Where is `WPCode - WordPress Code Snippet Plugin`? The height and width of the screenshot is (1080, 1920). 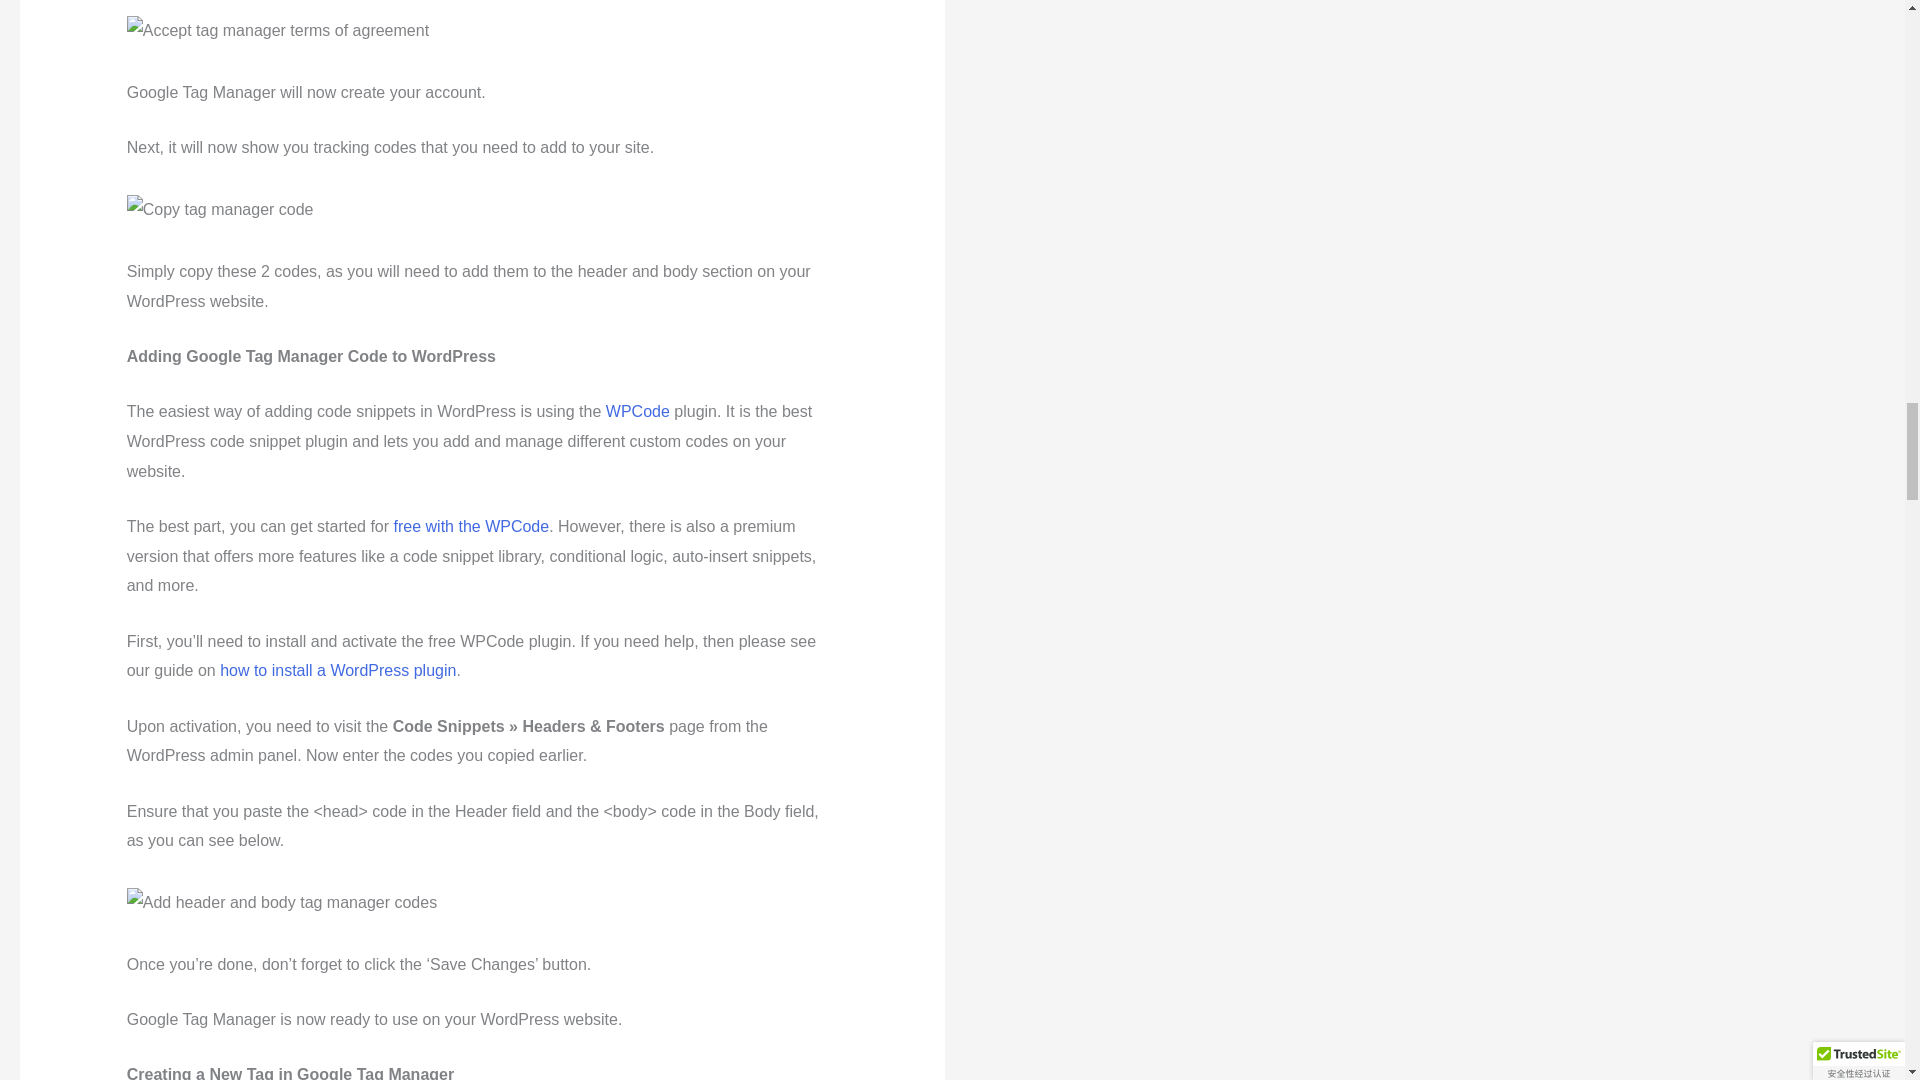 WPCode - WordPress Code Snippet Plugin is located at coordinates (638, 411).